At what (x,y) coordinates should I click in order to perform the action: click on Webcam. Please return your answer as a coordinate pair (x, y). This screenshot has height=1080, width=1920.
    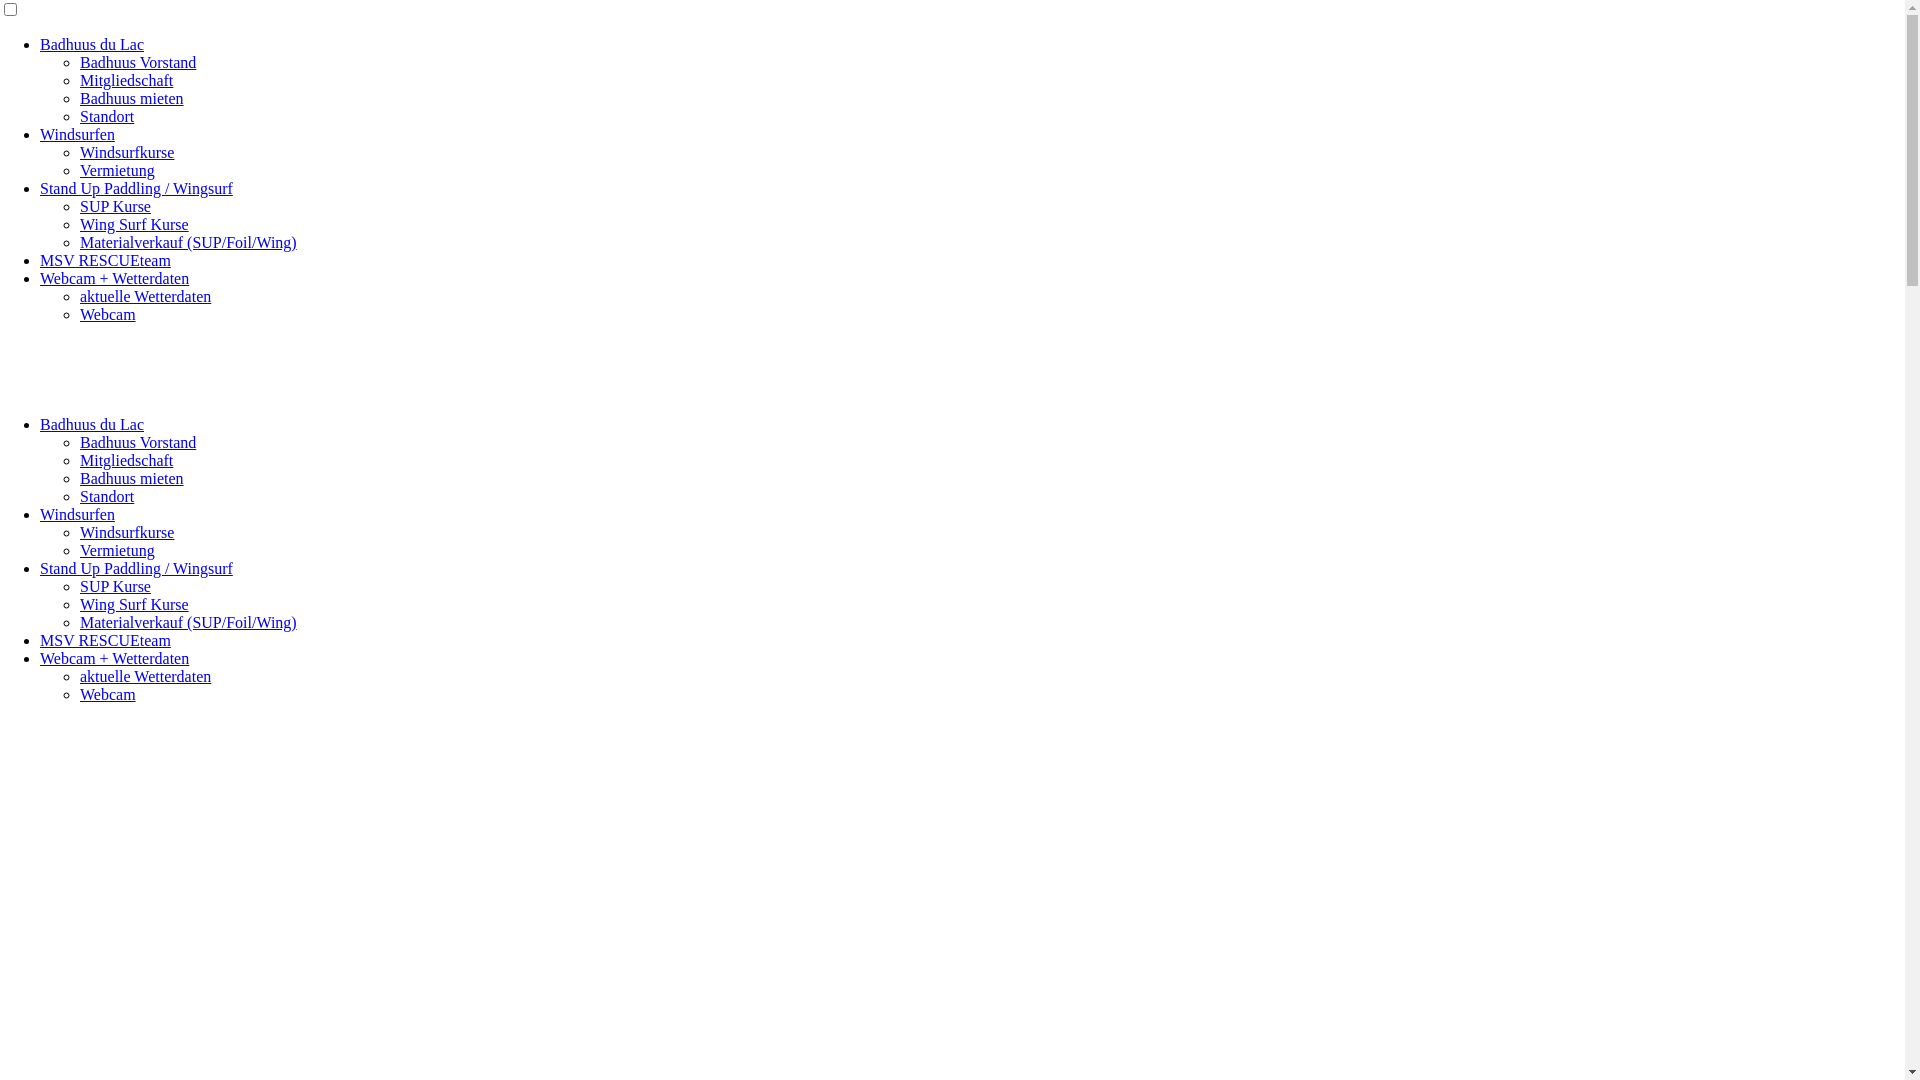
    Looking at the image, I should click on (108, 694).